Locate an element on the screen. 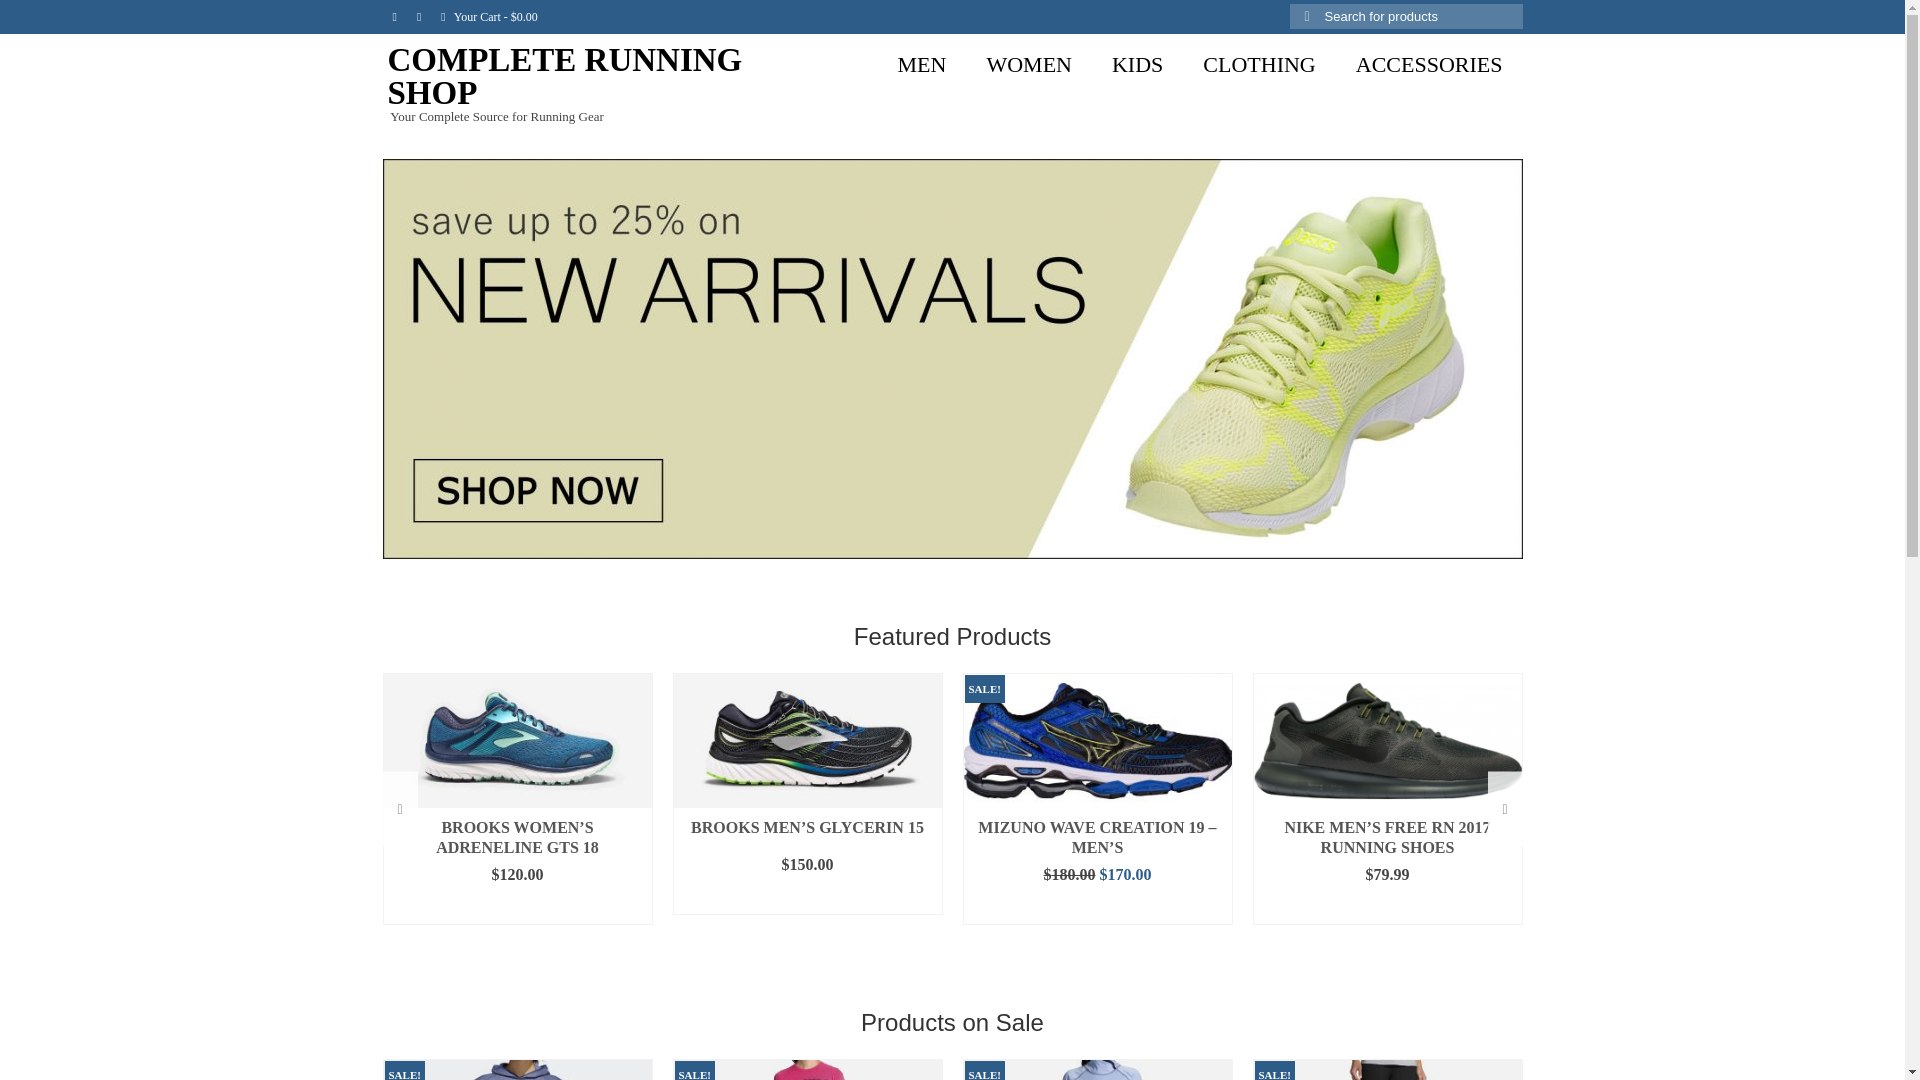  WOMEN is located at coordinates (1028, 65).